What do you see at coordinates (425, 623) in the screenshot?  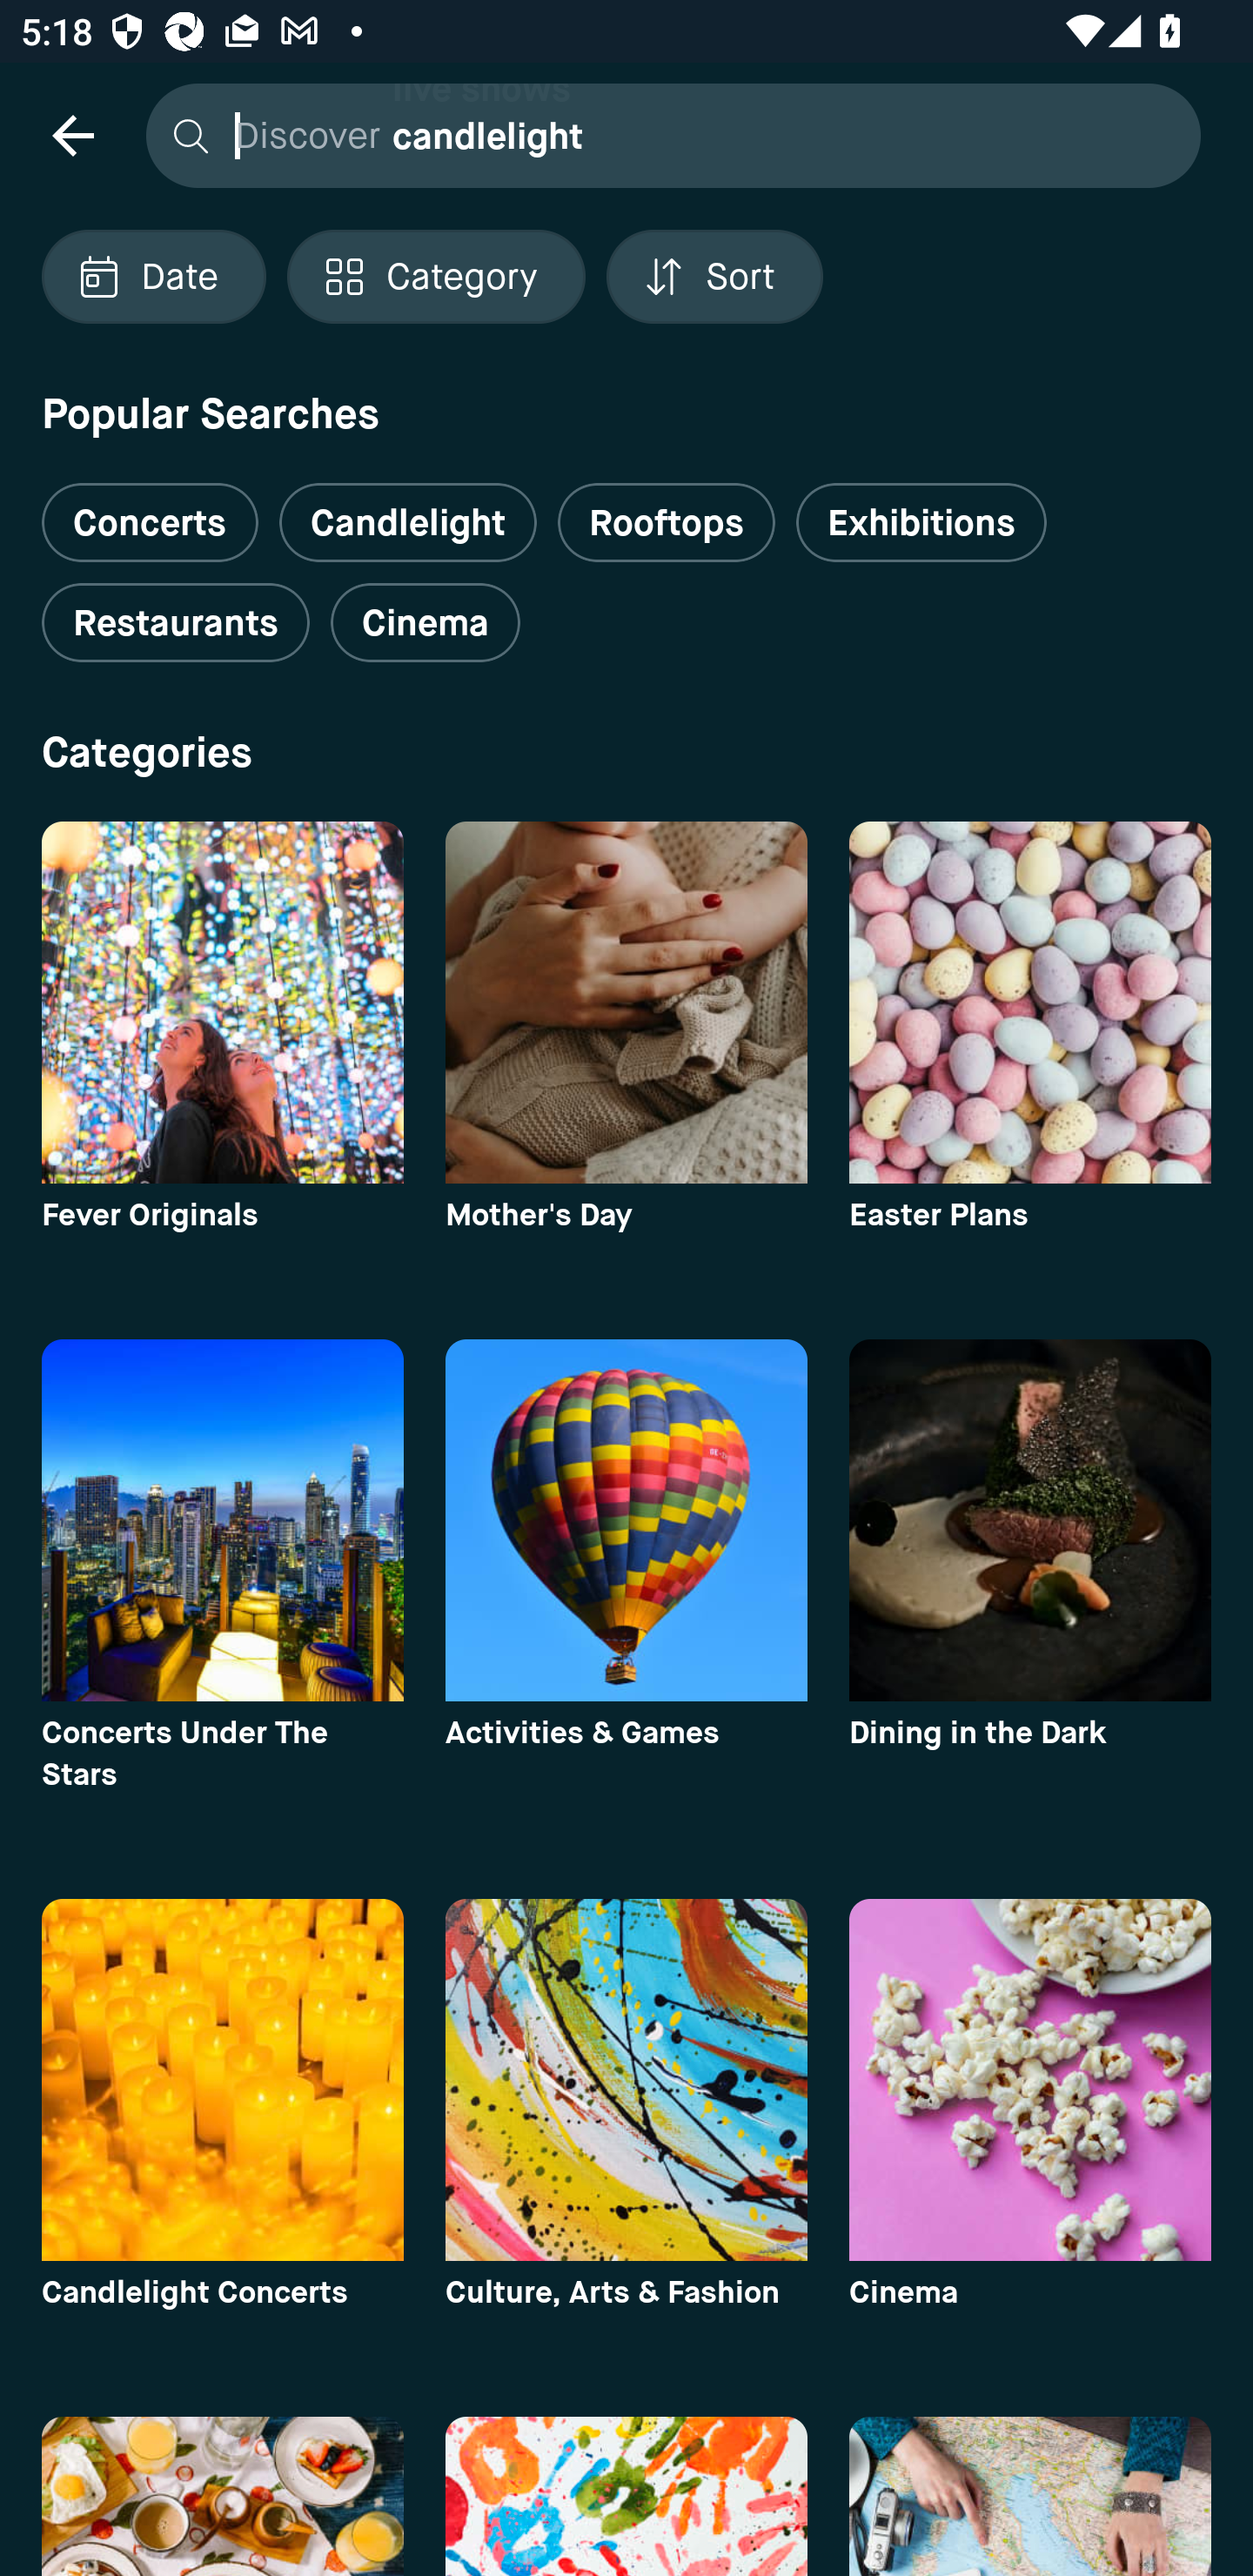 I see `Cinema` at bounding box center [425, 623].